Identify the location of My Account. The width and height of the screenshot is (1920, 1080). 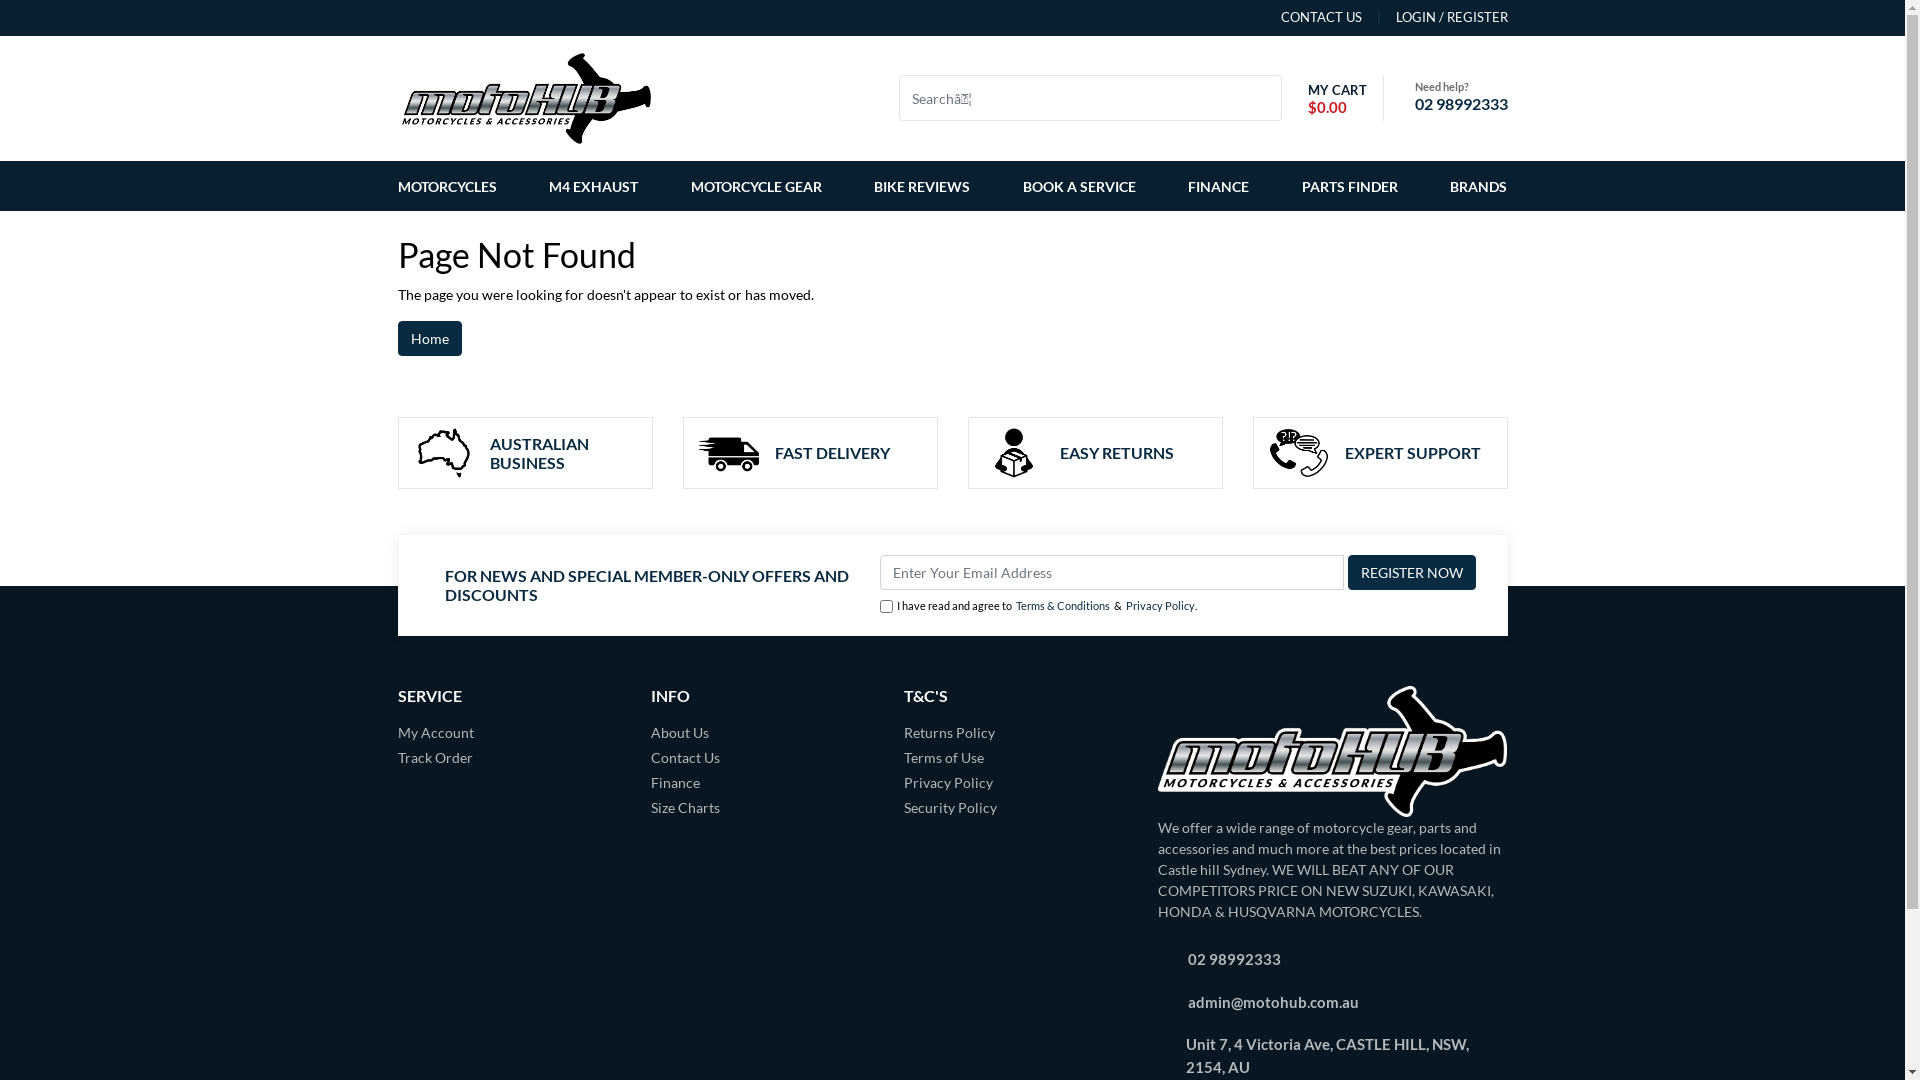
(510, 732).